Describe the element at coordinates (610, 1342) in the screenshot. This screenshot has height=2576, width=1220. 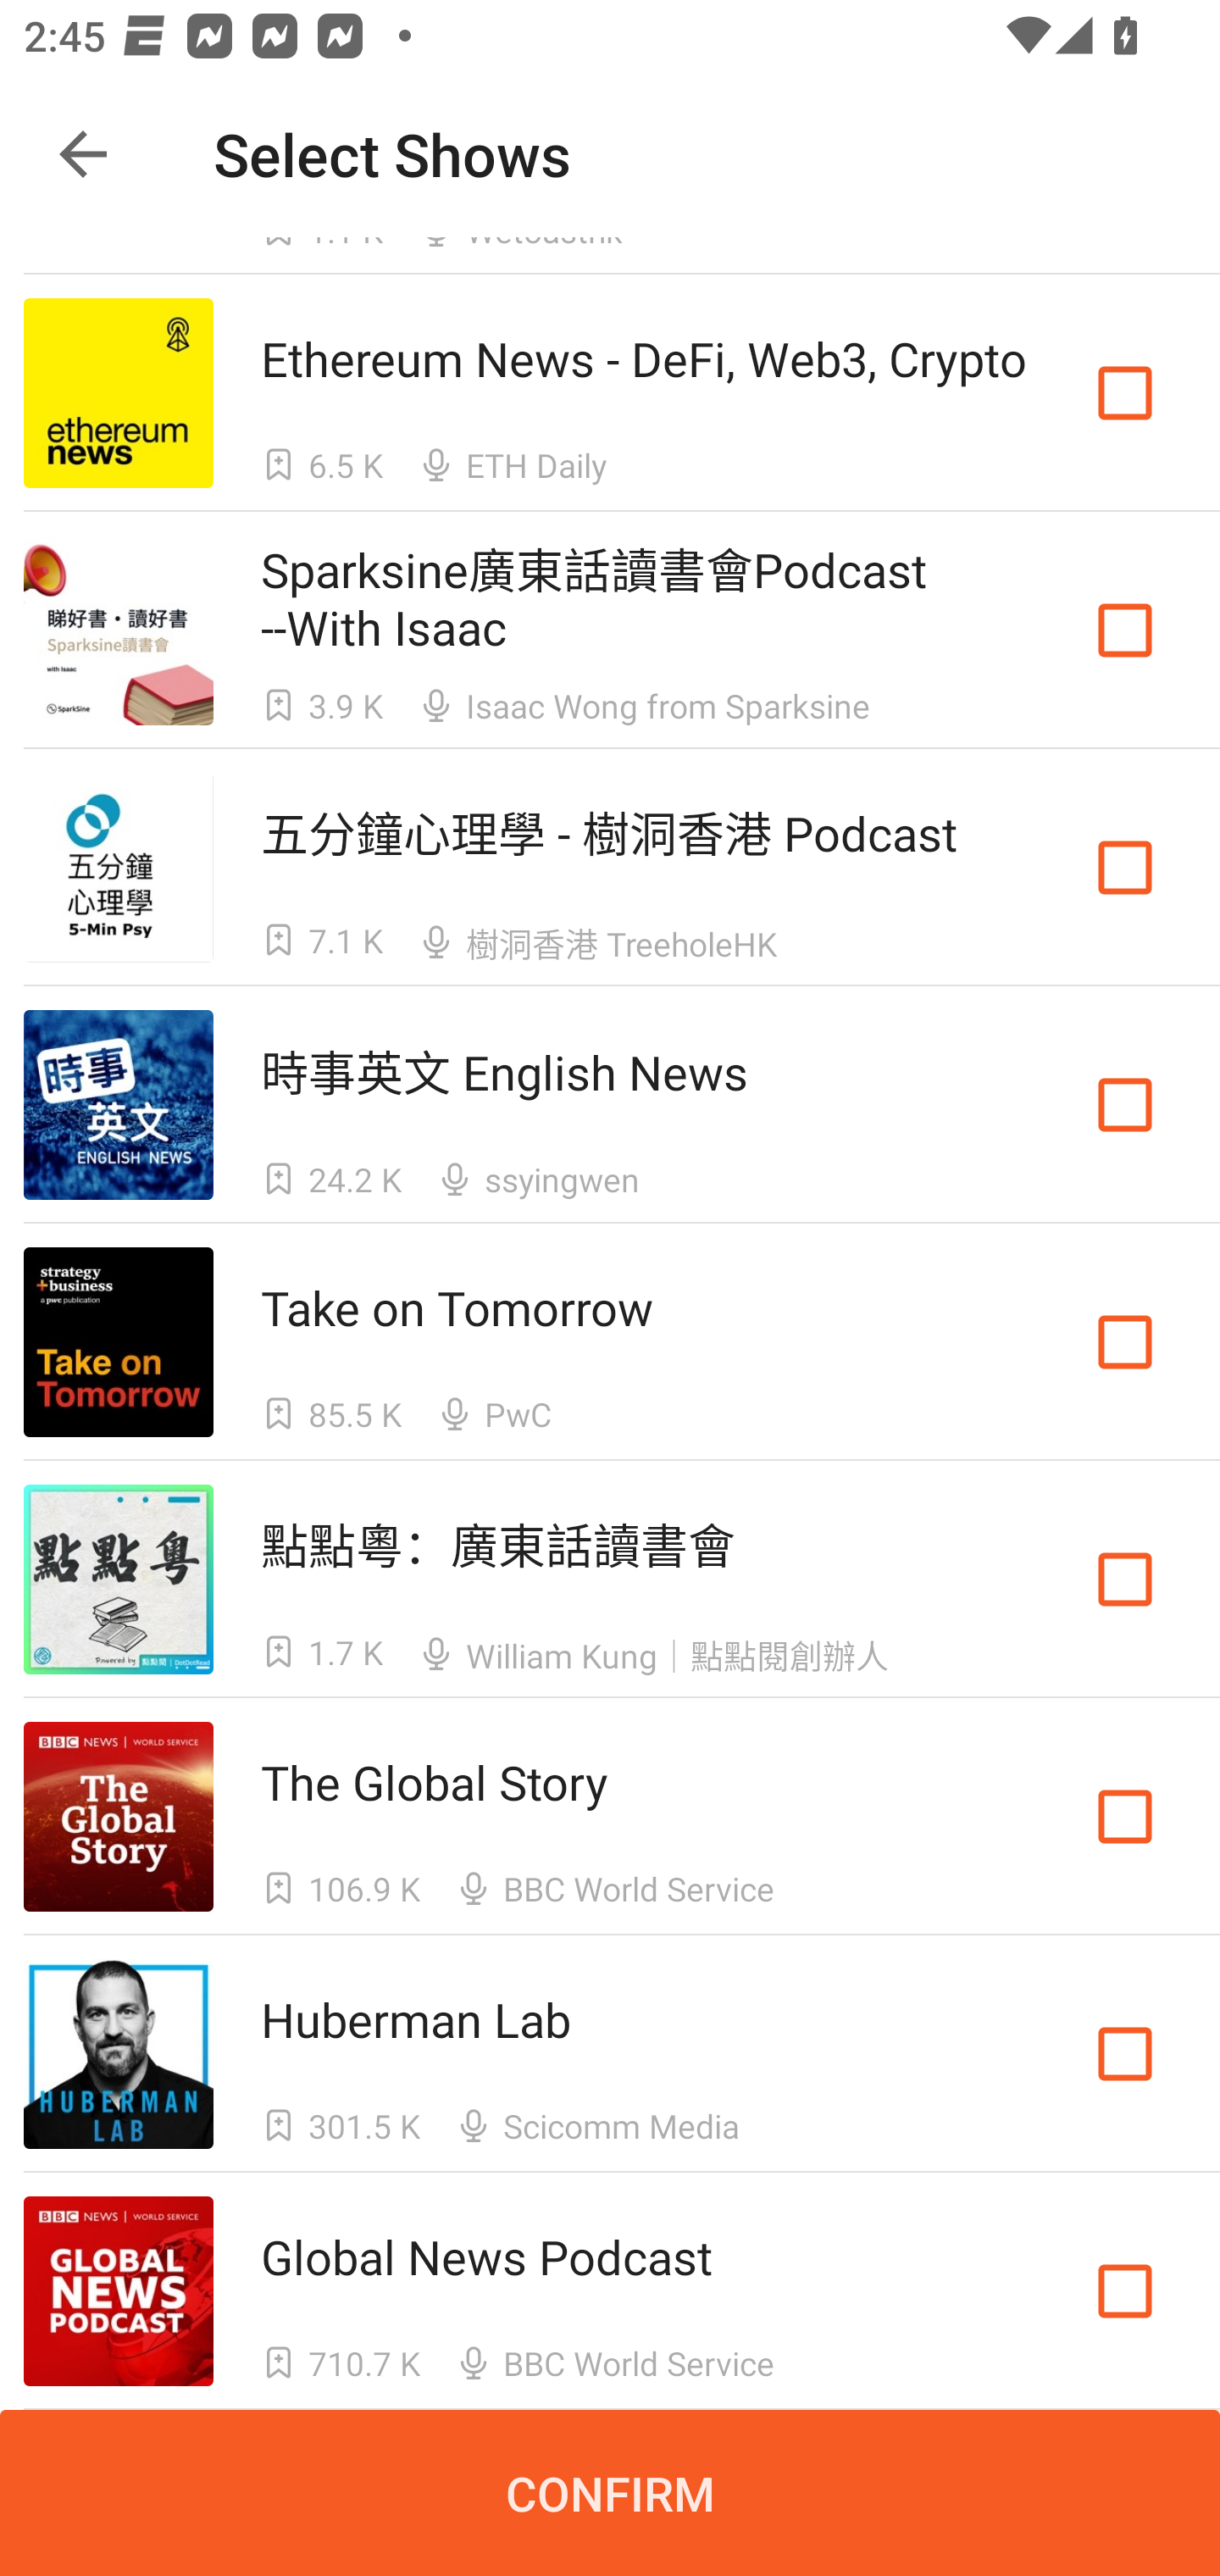
I see `Take on Tomorrow Take on Tomorrow  85.5 K  PwC` at that location.